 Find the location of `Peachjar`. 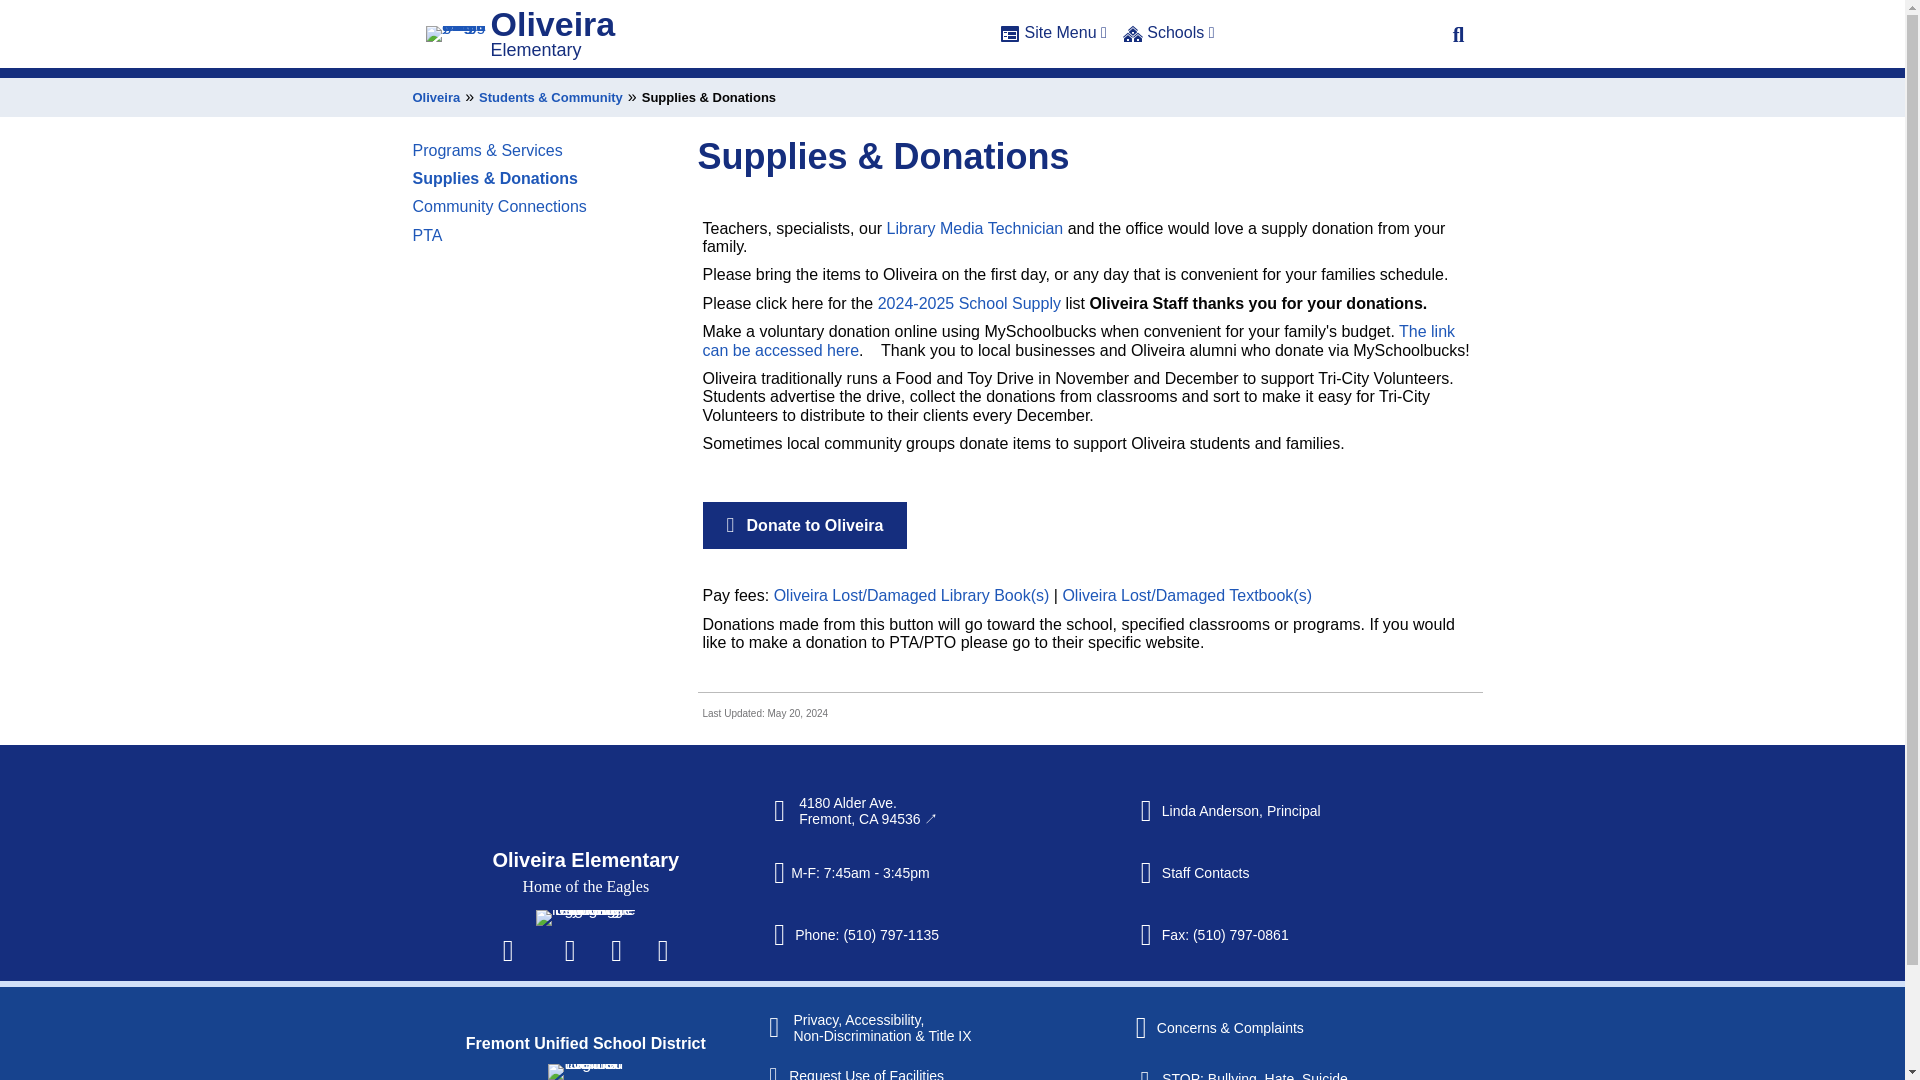

Peachjar is located at coordinates (662, 950).